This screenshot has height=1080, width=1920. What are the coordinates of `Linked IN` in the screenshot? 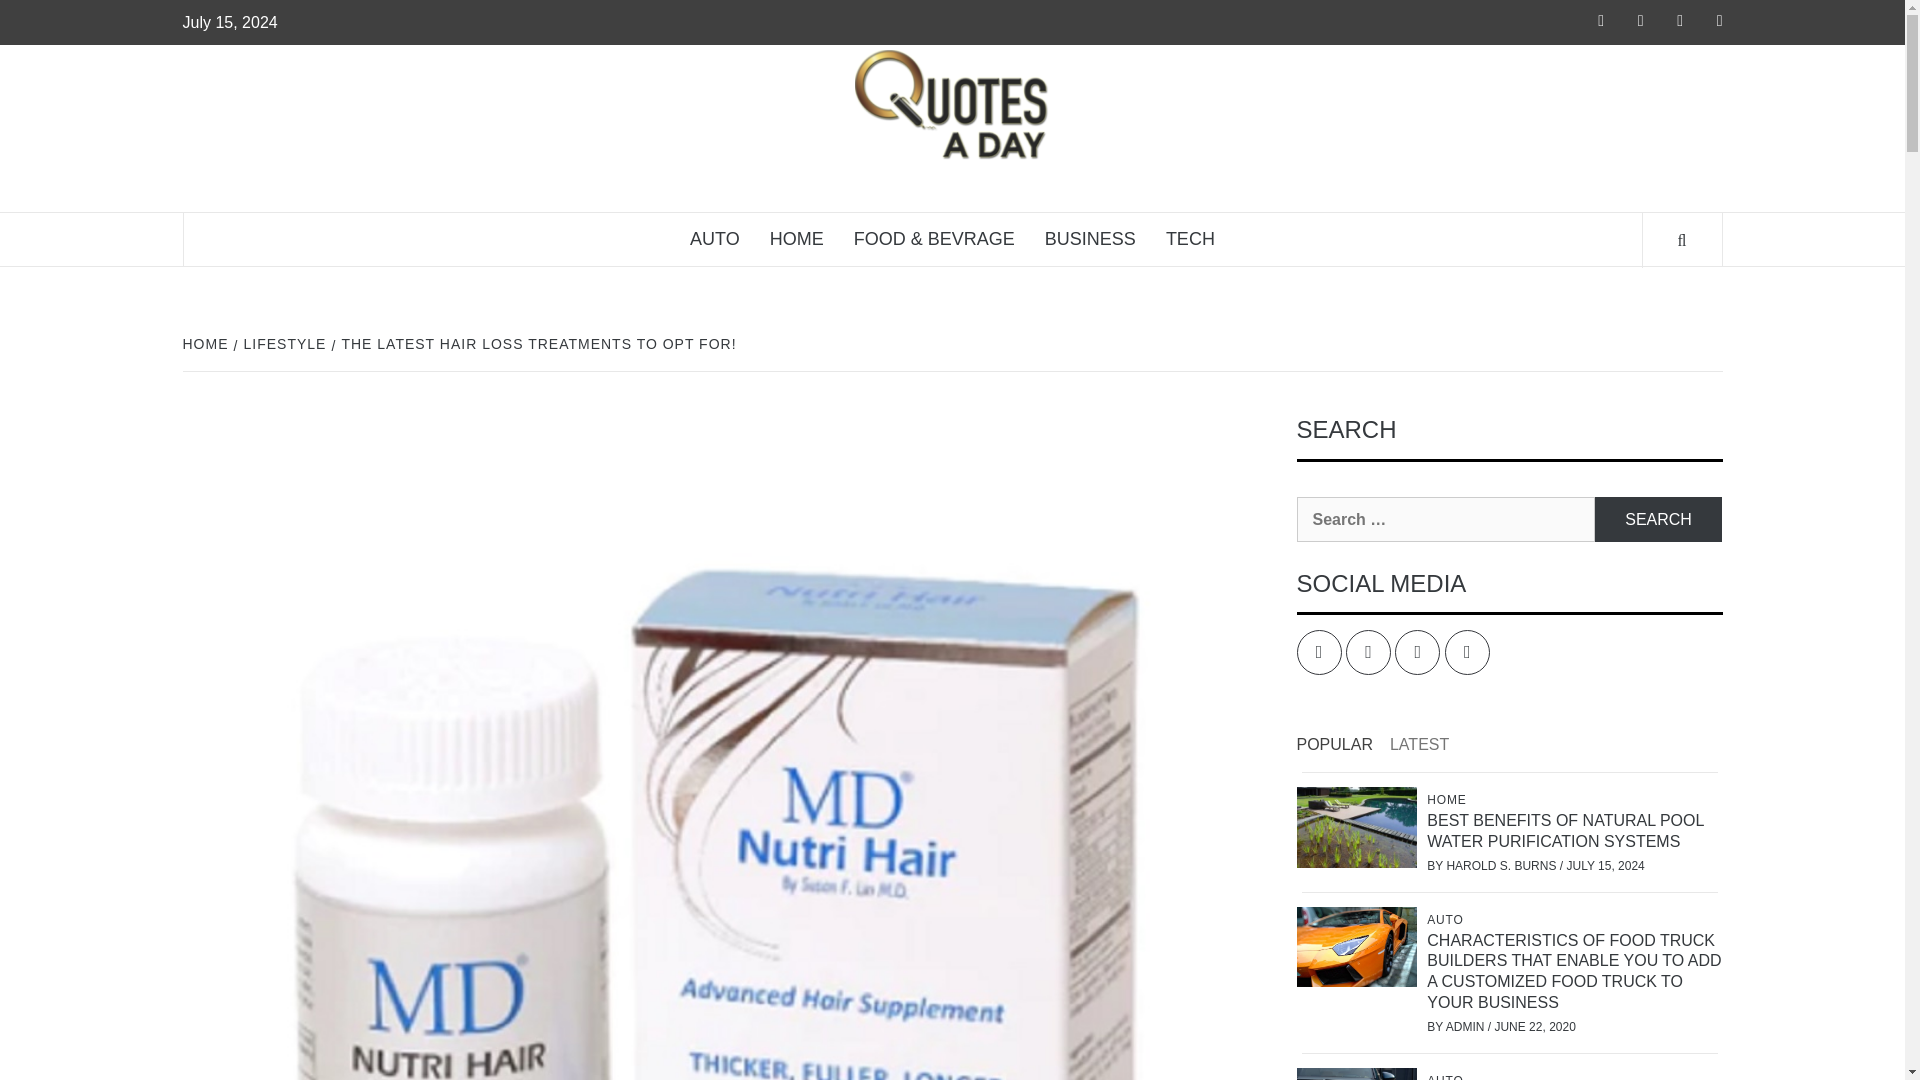 It's located at (1418, 652).